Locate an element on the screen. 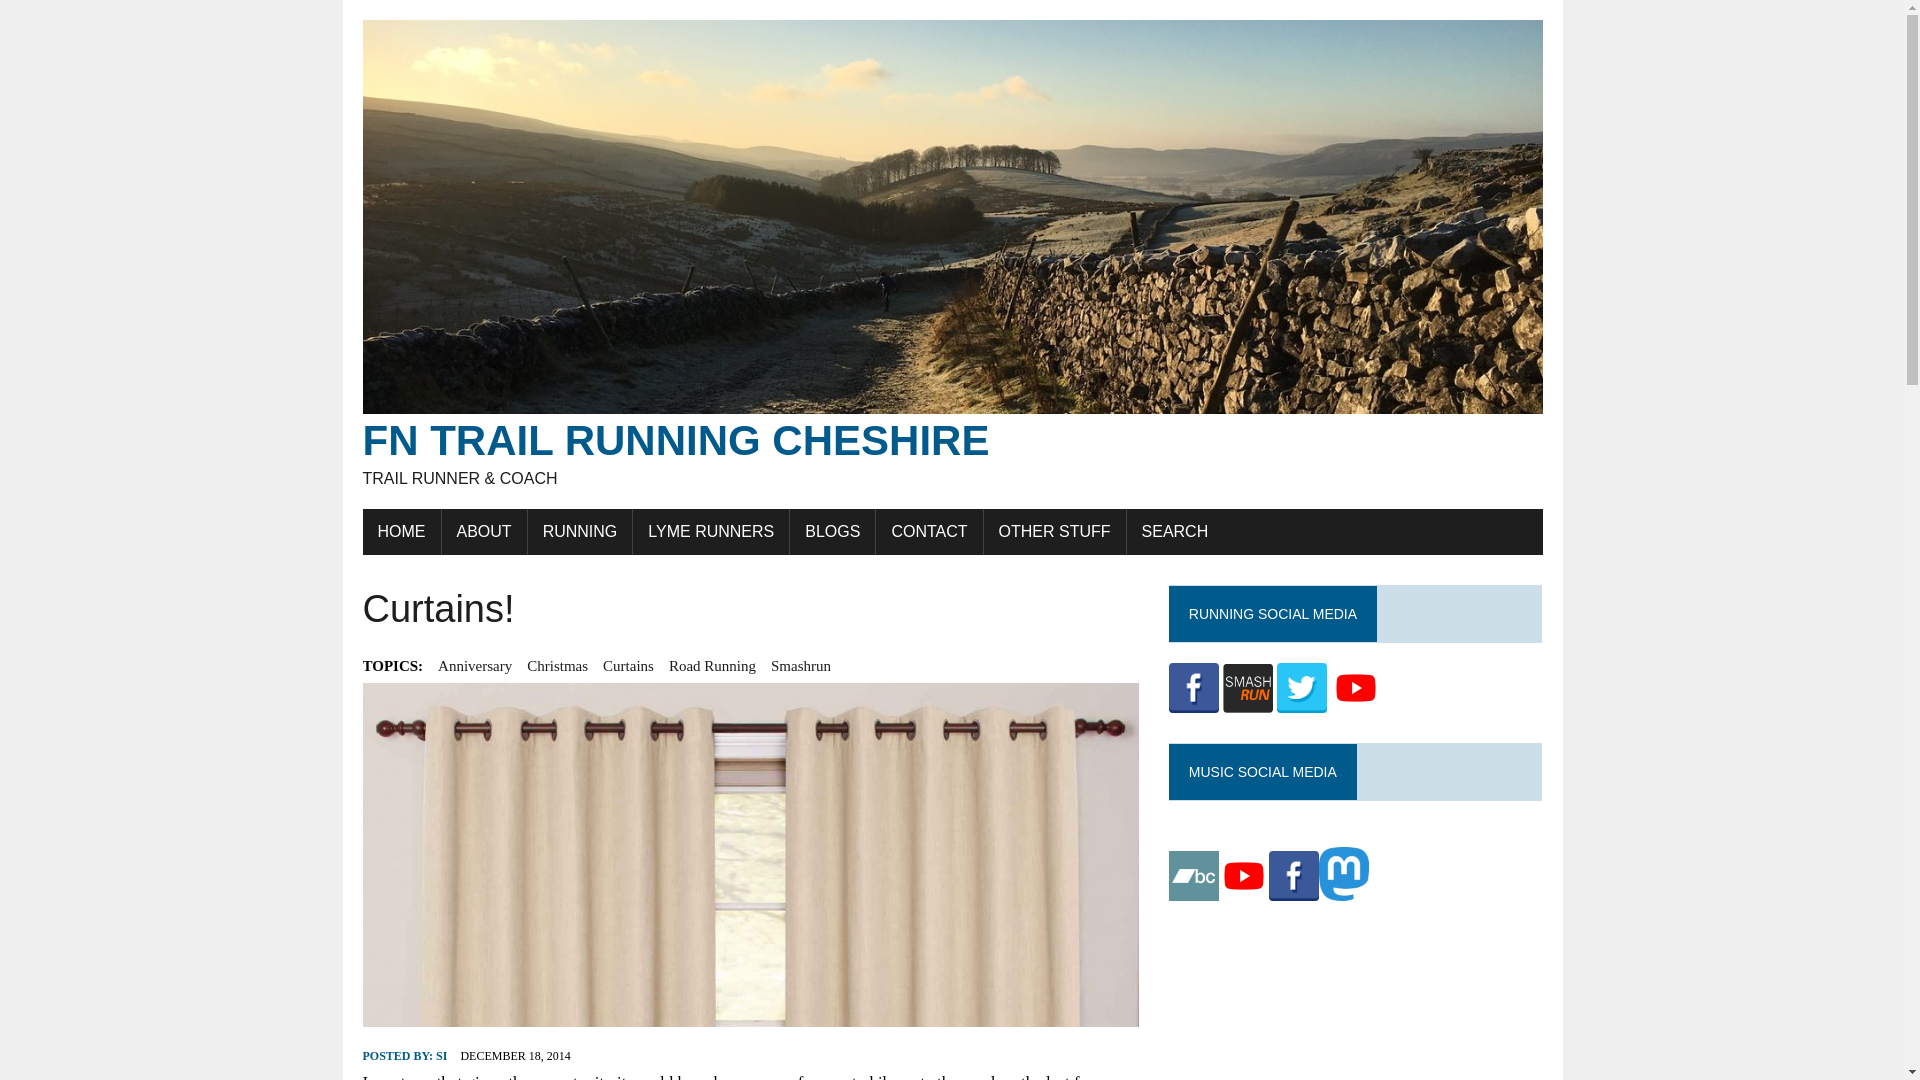  FNTRC YouTube is located at coordinates (1355, 688).